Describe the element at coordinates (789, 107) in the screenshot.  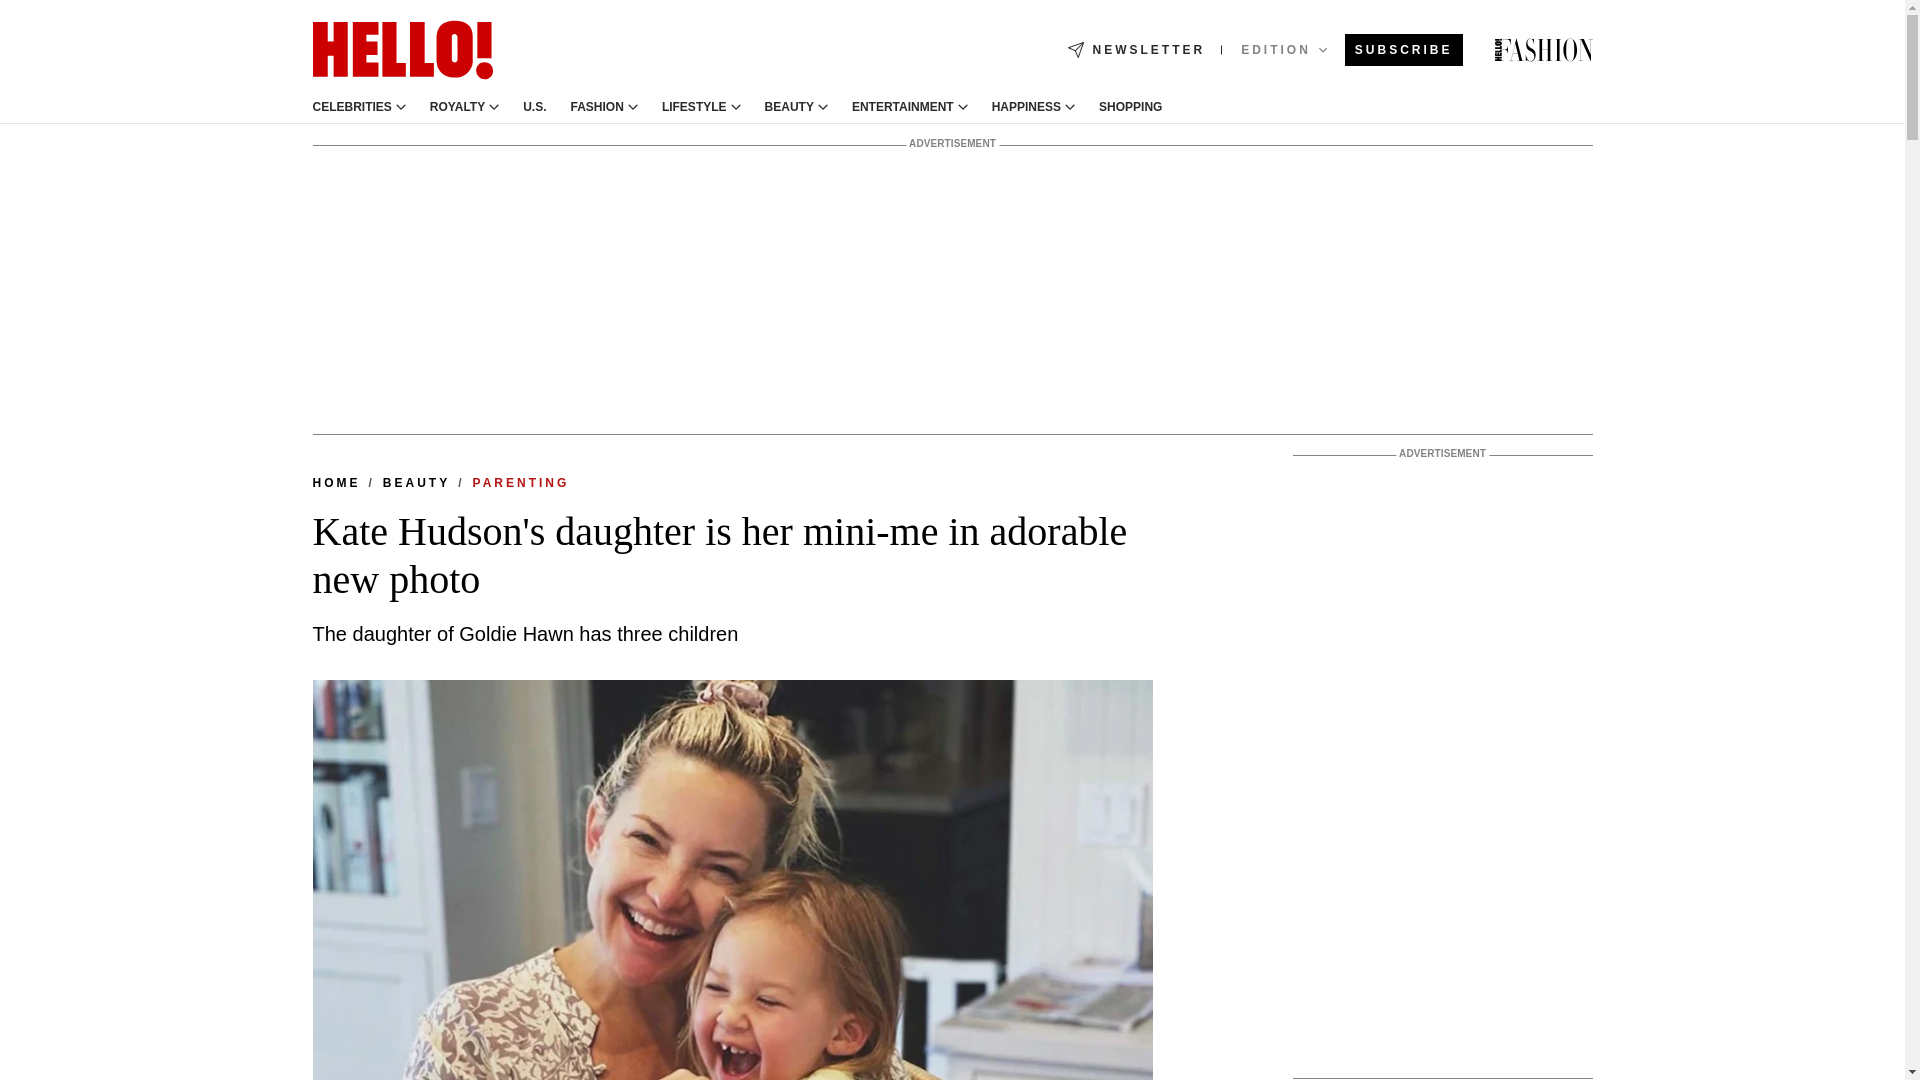
I see `BEAUTY` at that location.